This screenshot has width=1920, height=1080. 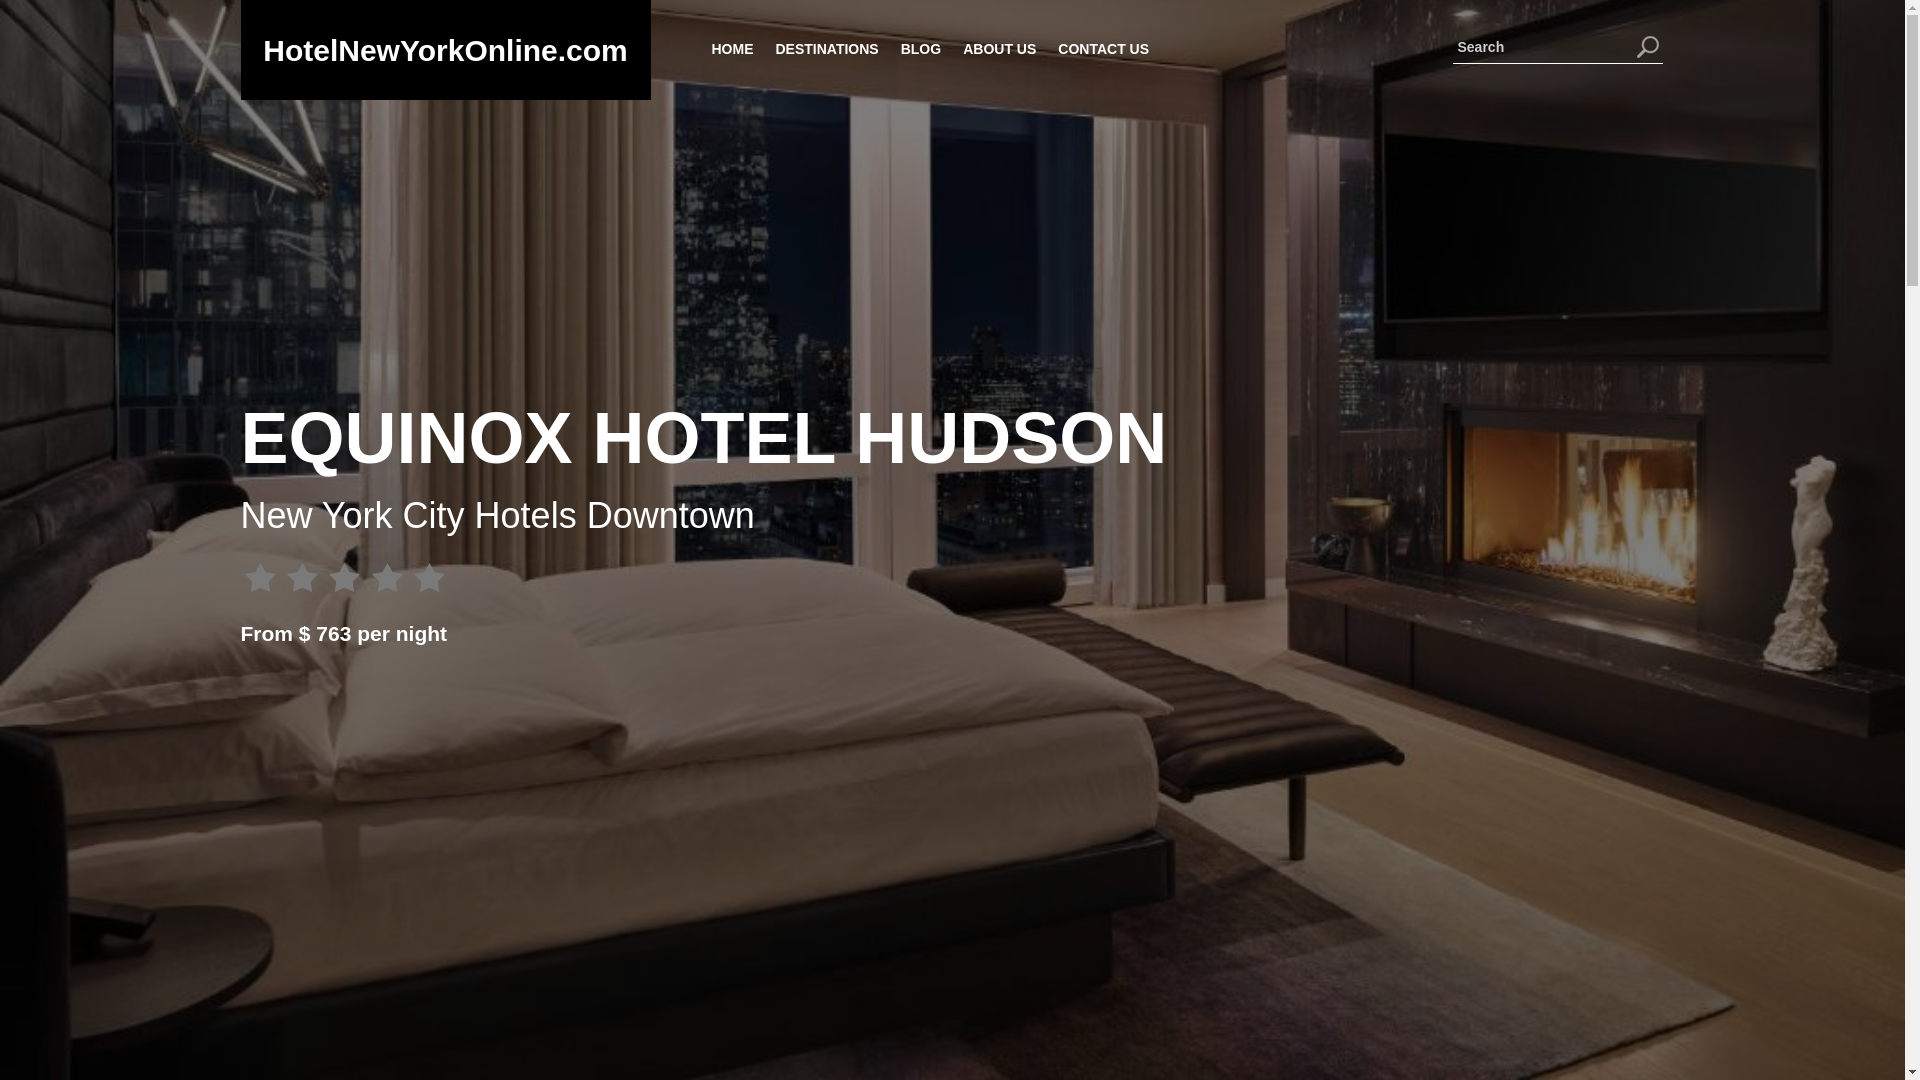 I want to click on CONTACT US, so click(x=1101, y=48).